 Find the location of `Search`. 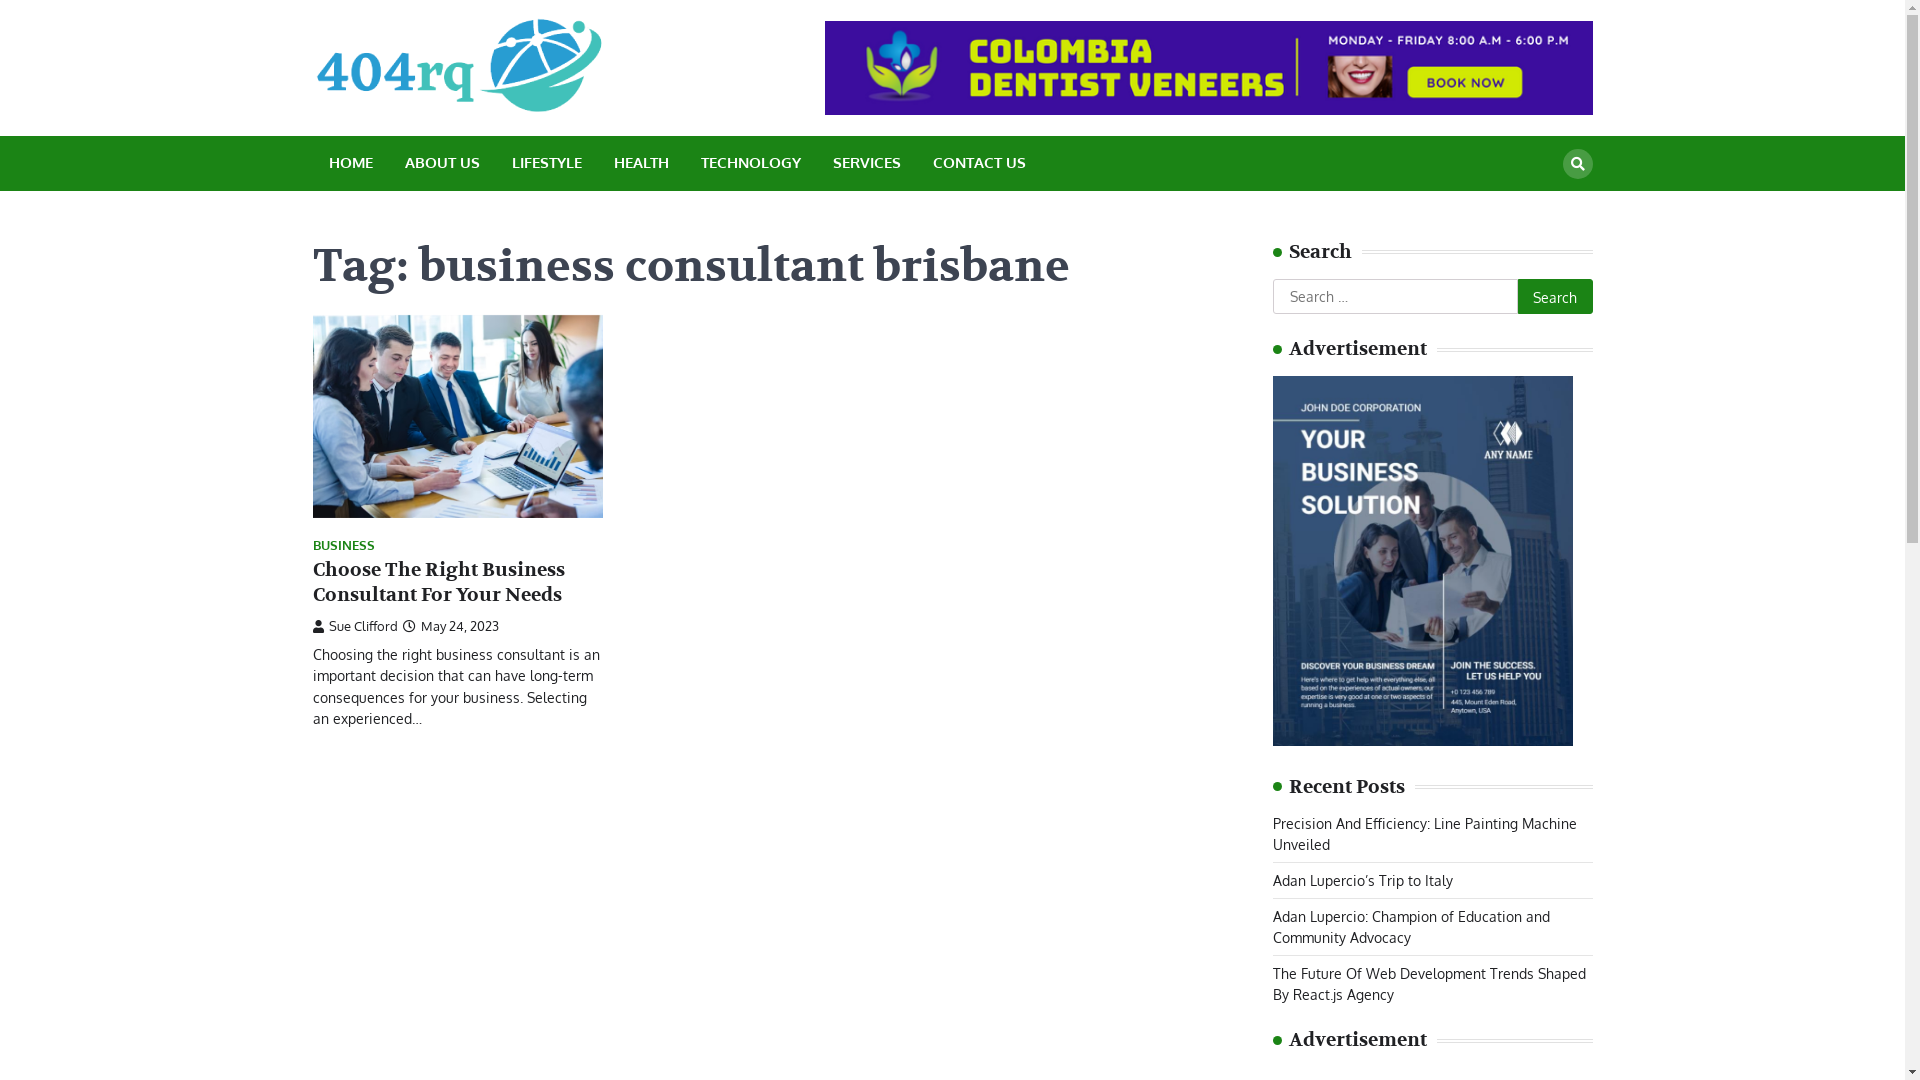

Search is located at coordinates (1577, 163).